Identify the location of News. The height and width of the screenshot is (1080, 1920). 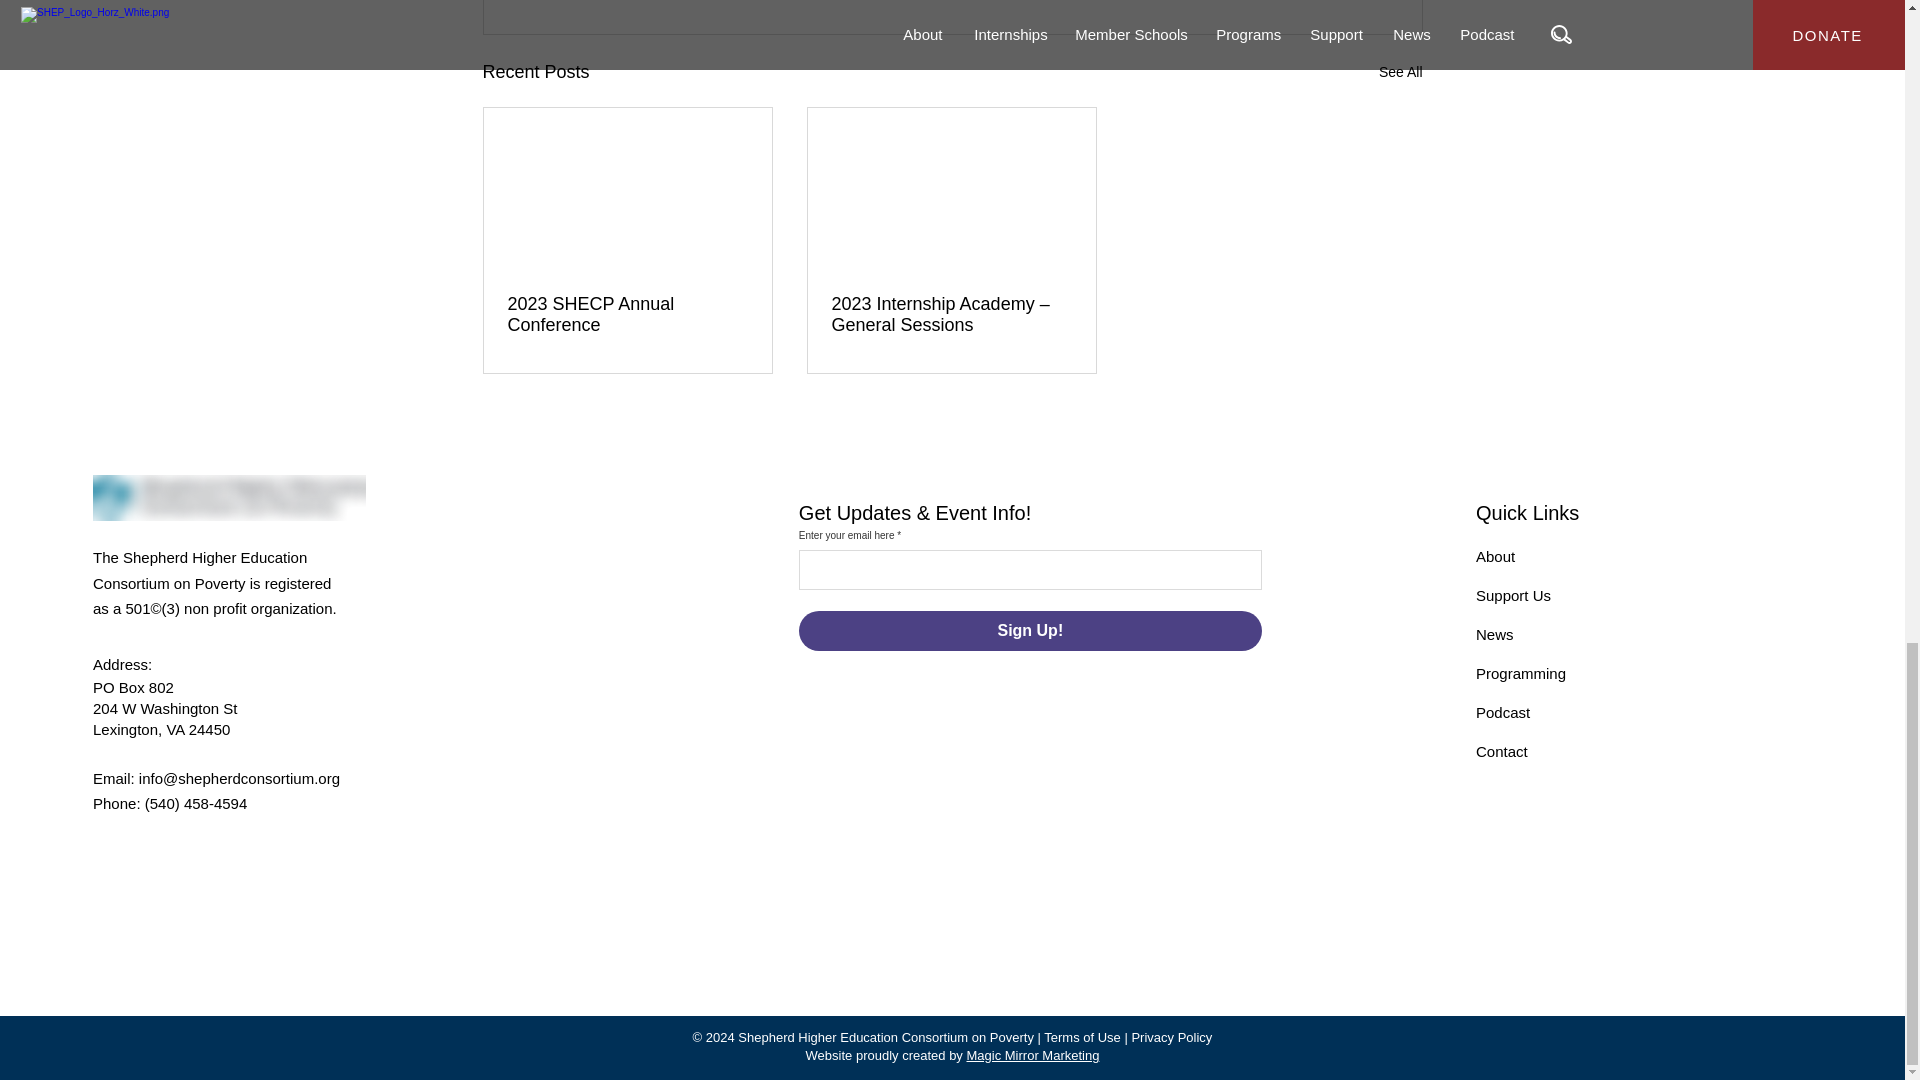
(1495, 634).